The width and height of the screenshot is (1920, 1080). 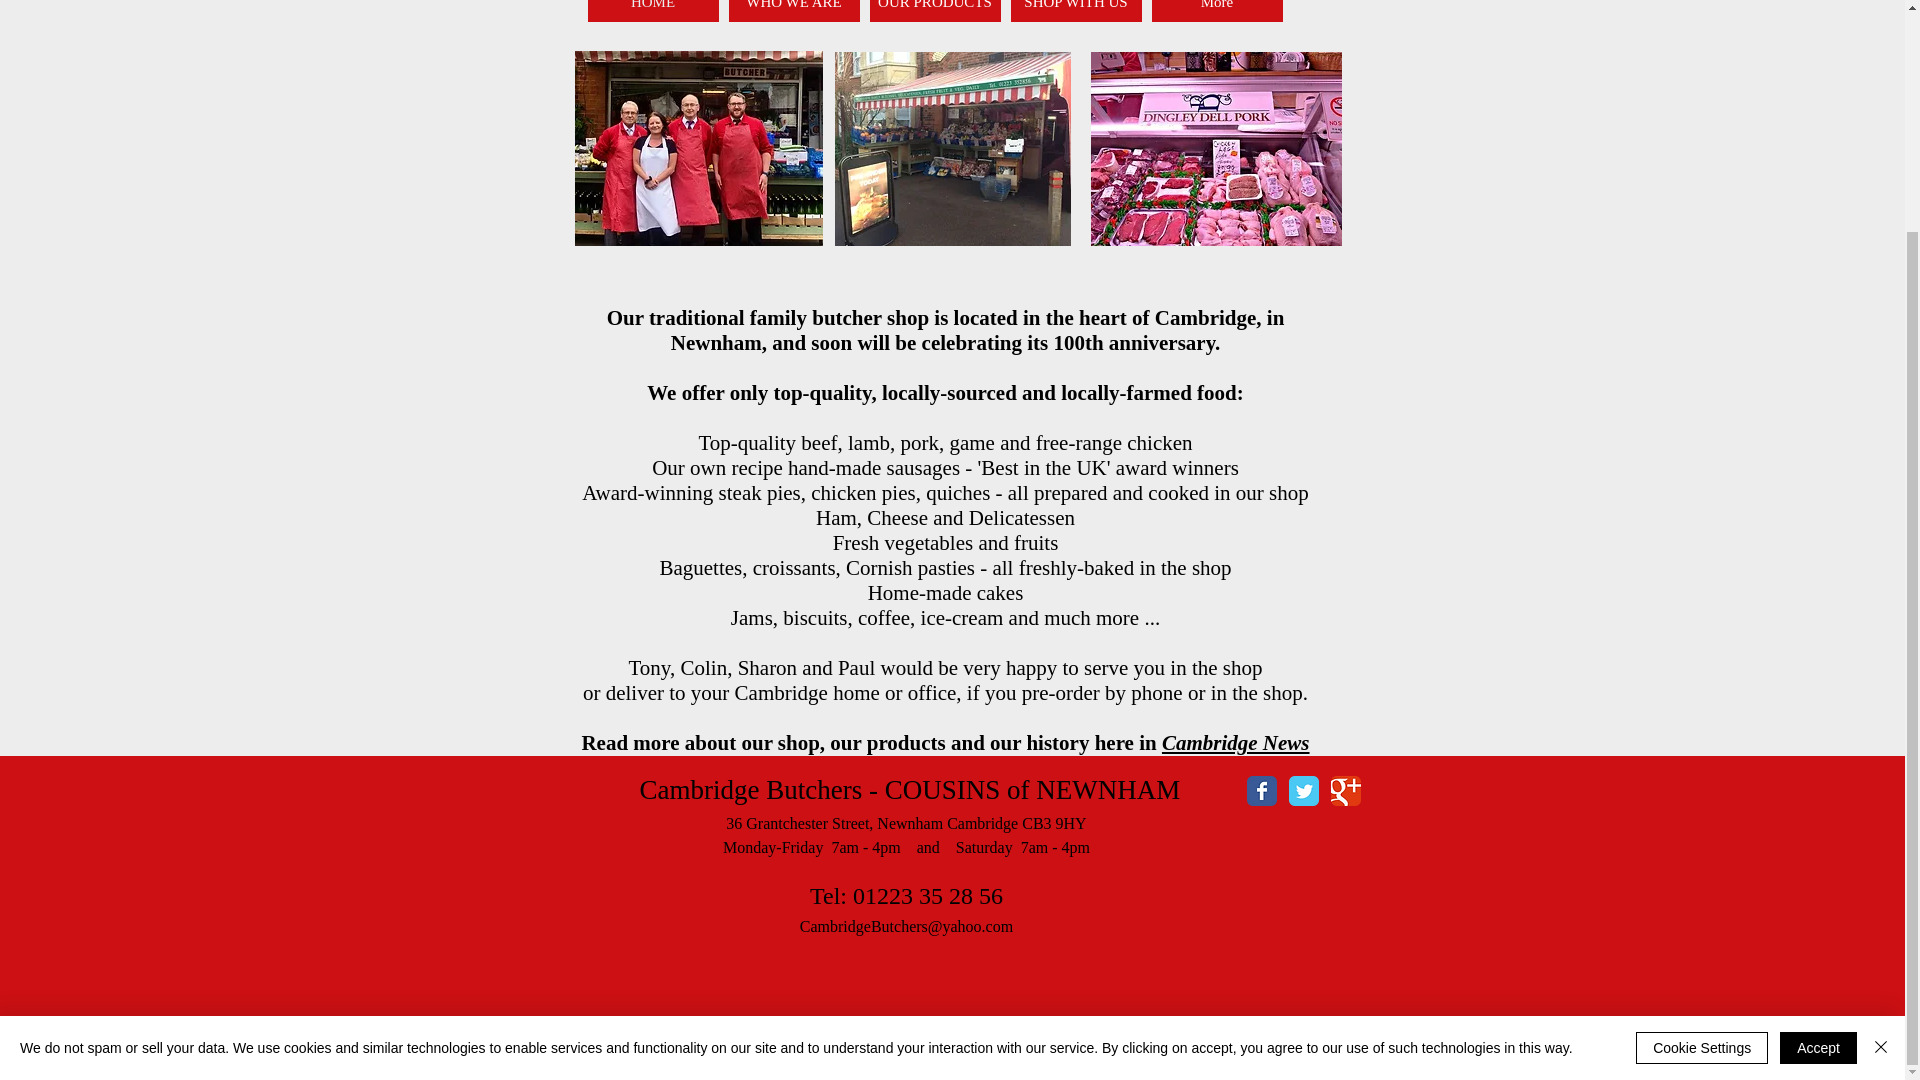 I want to click on HOME, so click(x=652, y=10).